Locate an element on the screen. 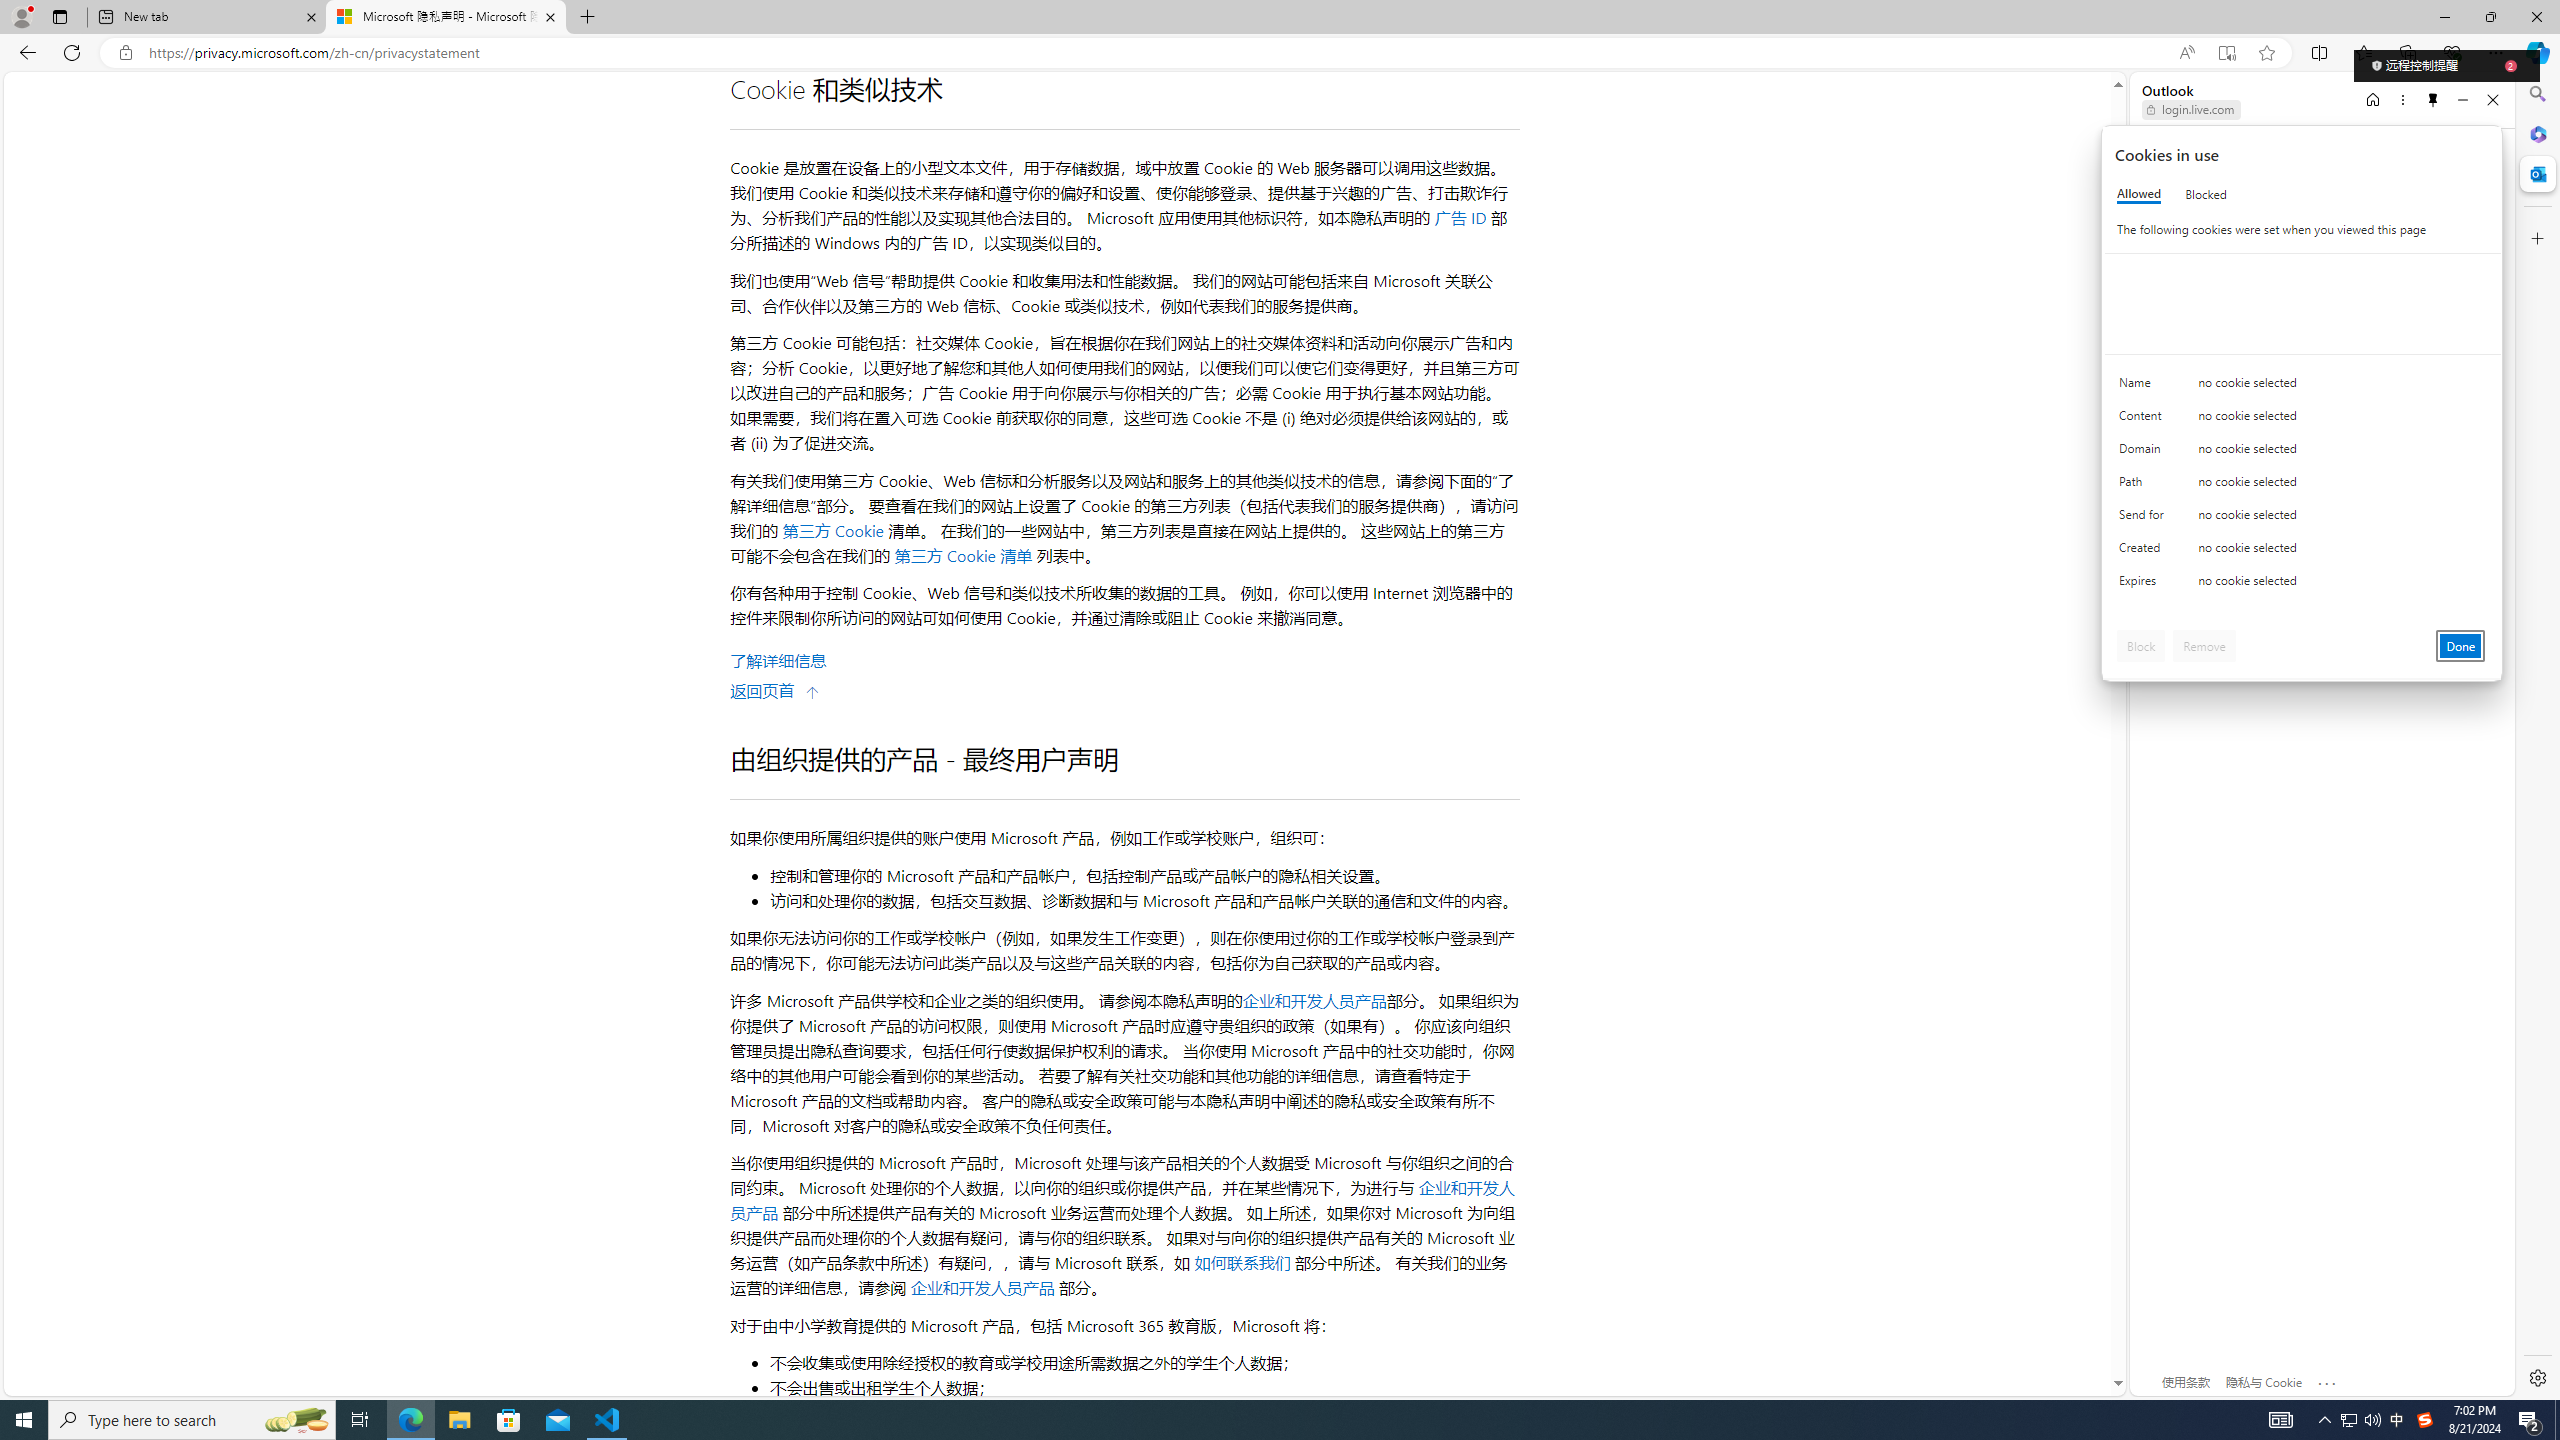 This screenshot has height=1440, width=2560. Done is located at coordinates (2461, 646).